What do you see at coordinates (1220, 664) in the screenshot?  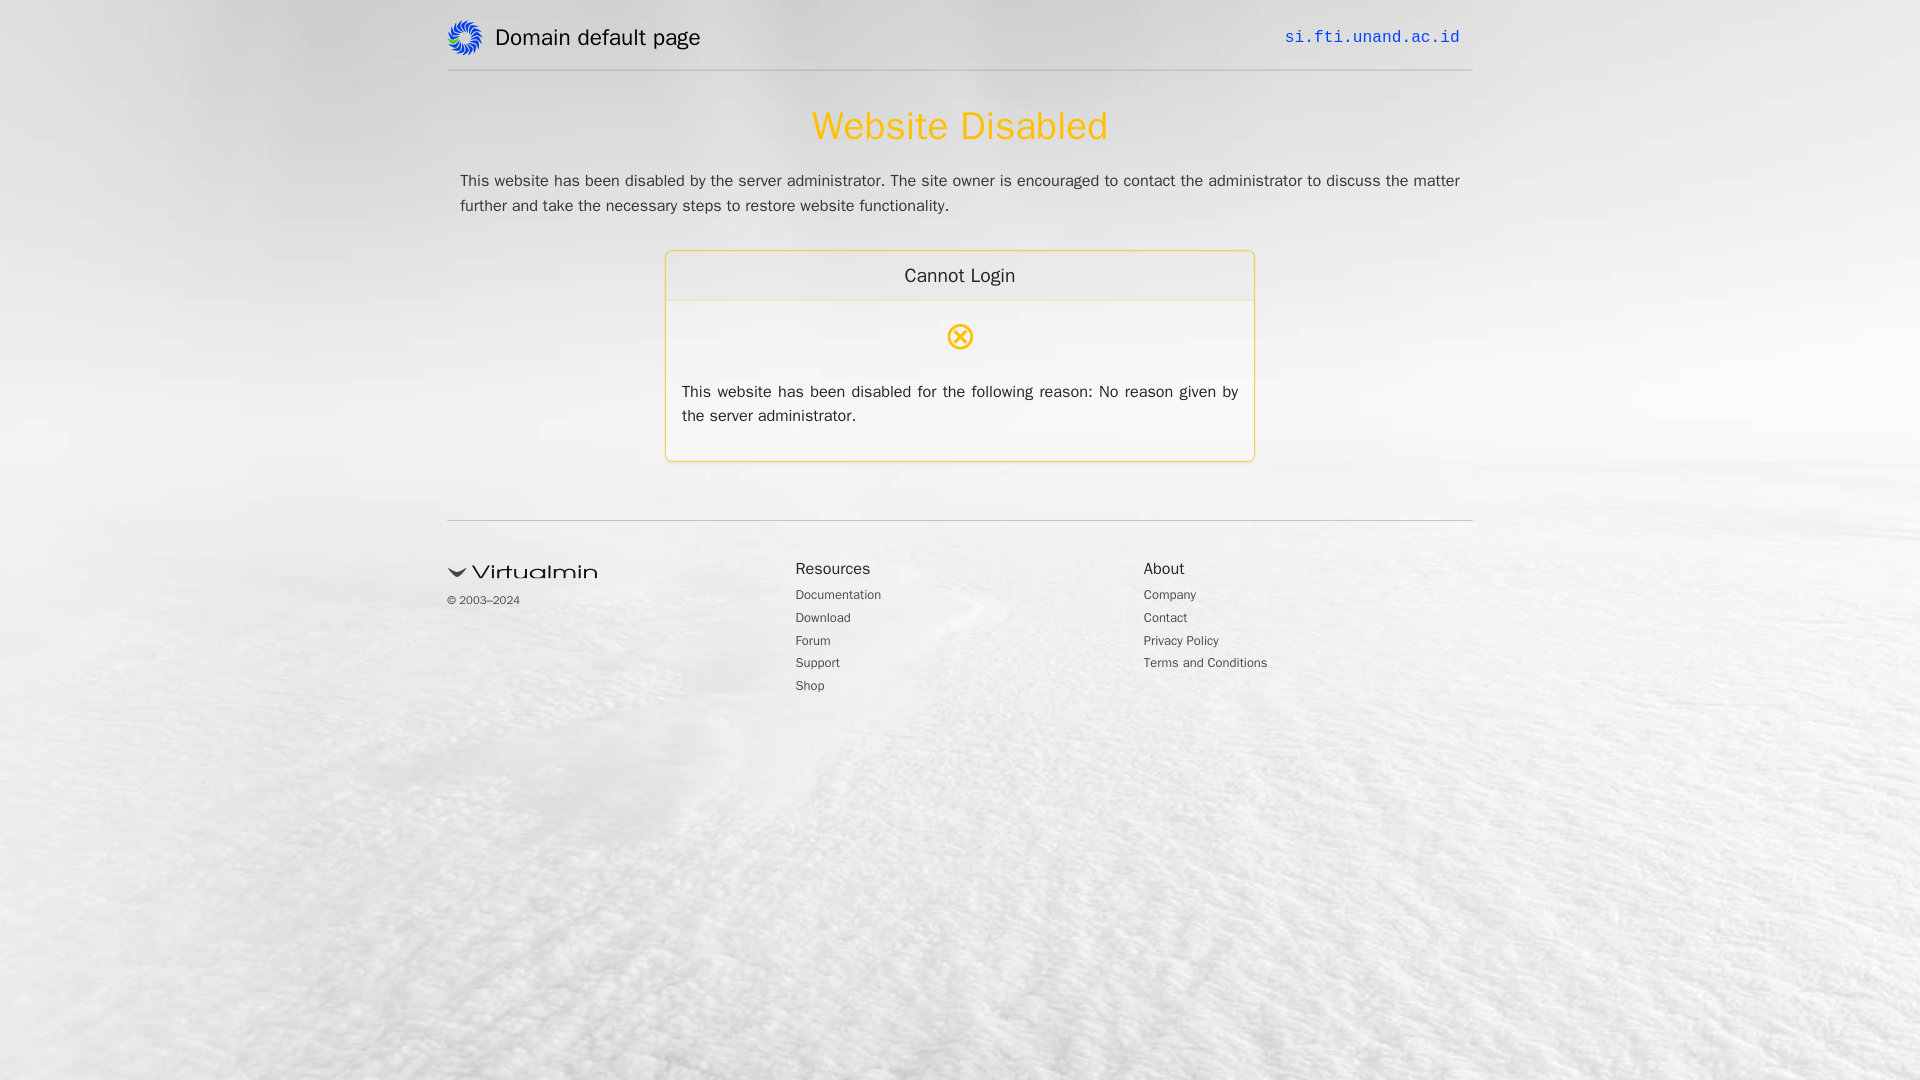 I see `Terms and Conditions` at bounding box center [1220, 664].